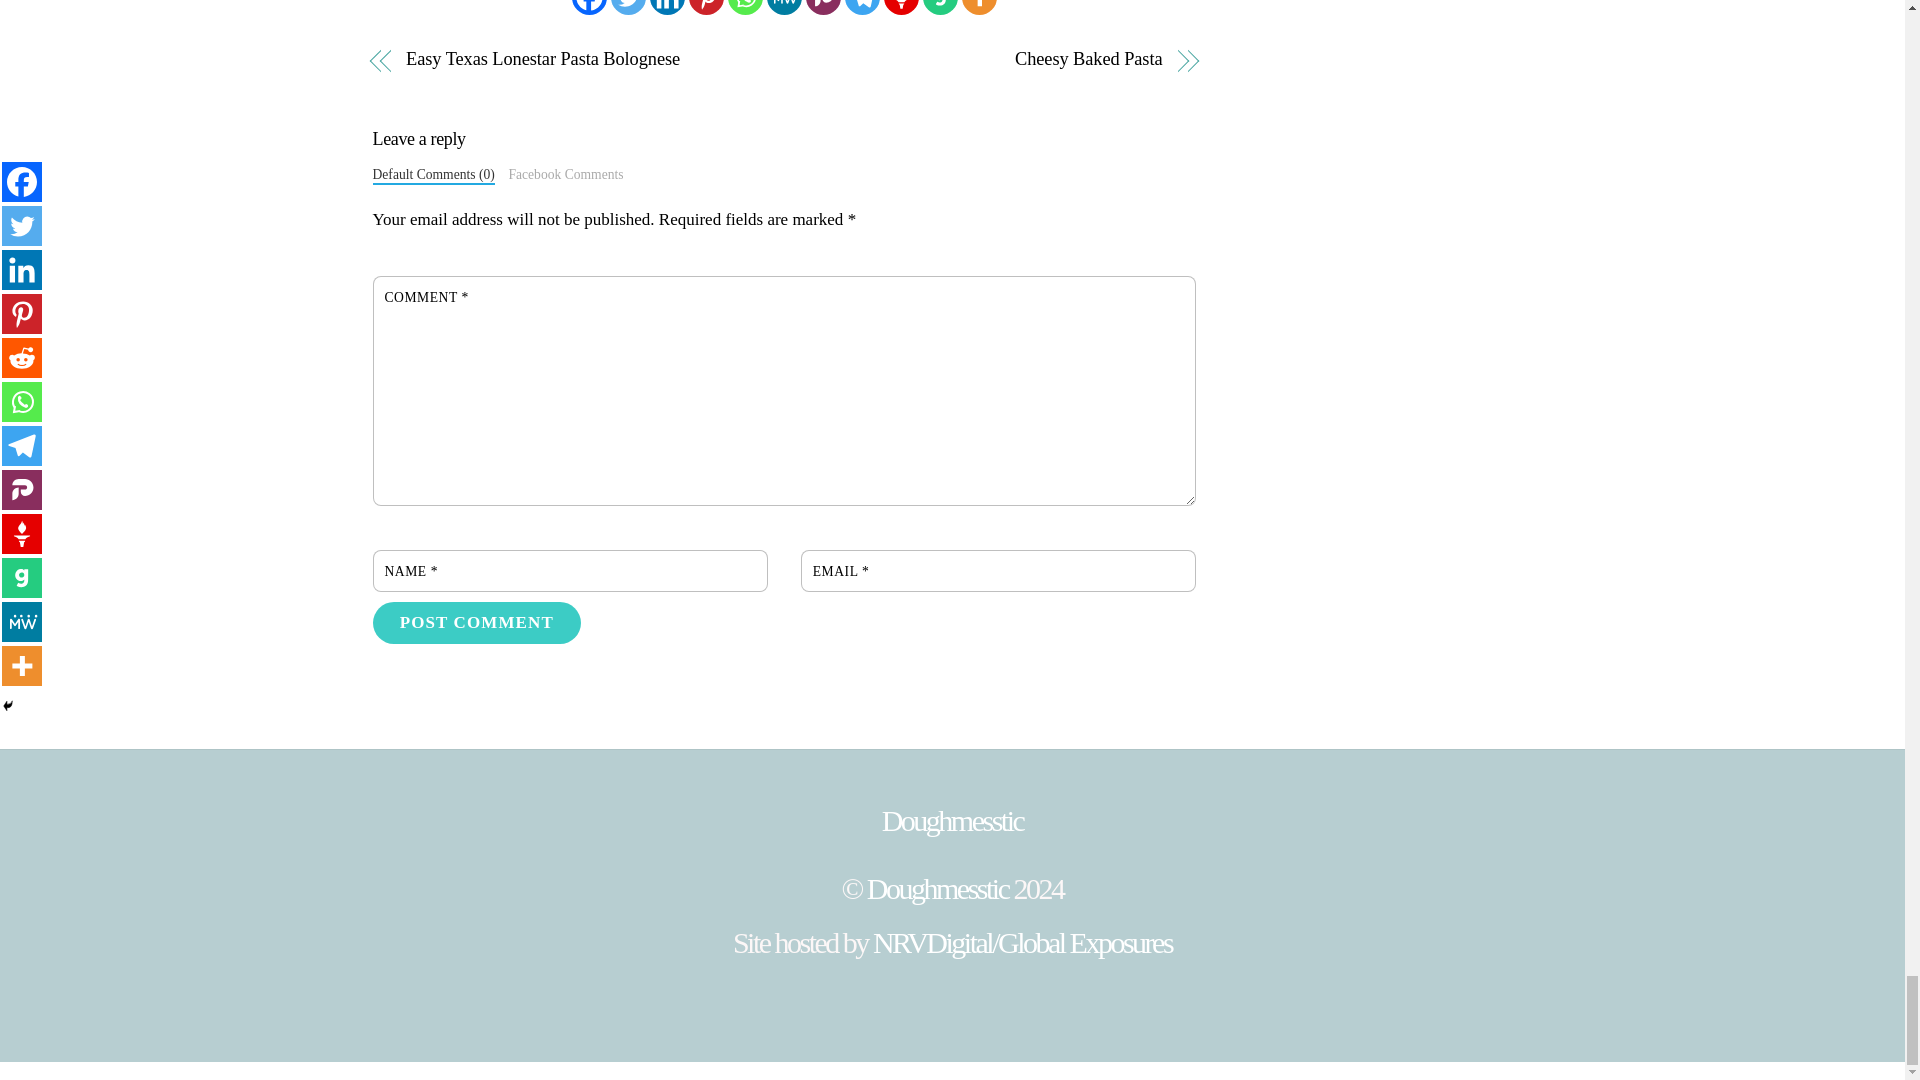 The image size is (1920, 1080). Describe the element at coordinates (476, 622) in the screenshot. I see `Post Comment` at that location.